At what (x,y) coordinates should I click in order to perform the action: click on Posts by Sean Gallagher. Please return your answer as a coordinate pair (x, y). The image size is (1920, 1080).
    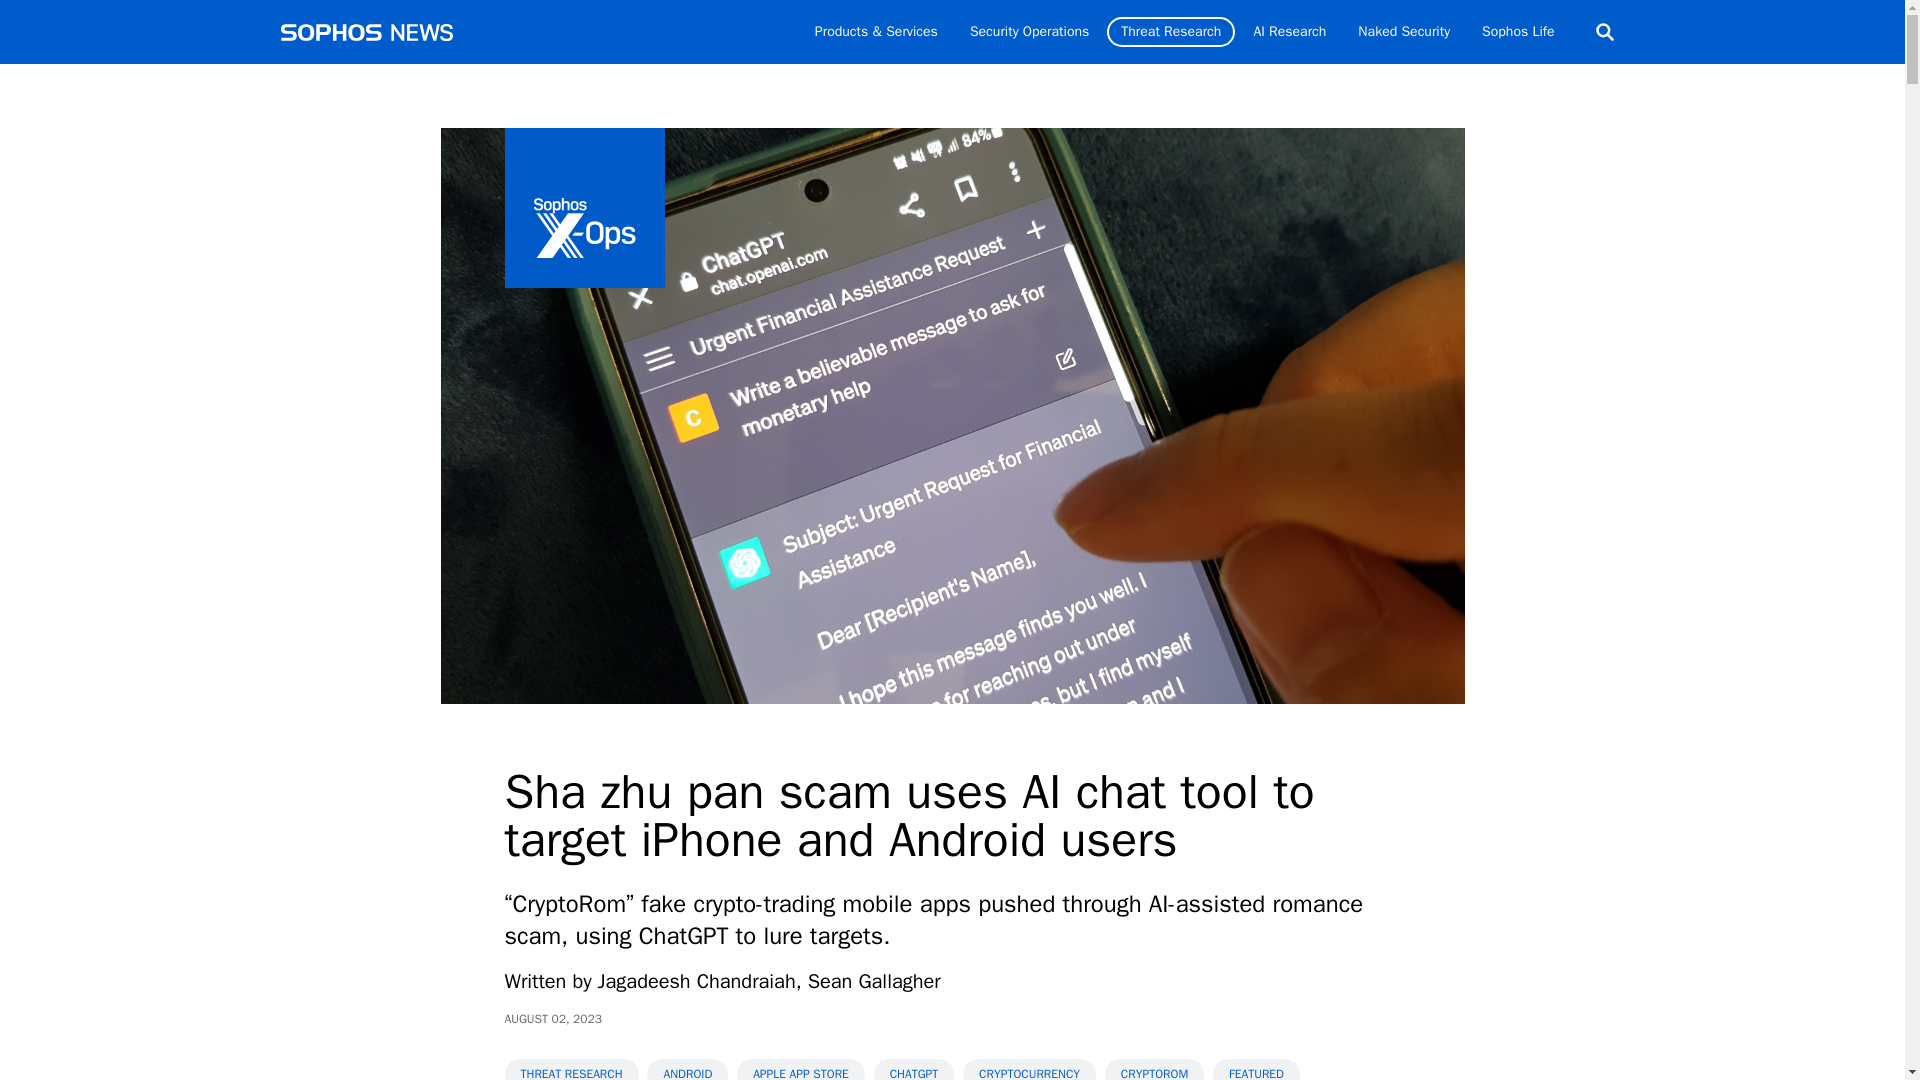
    Looking at the image, I should click on (874, 980).